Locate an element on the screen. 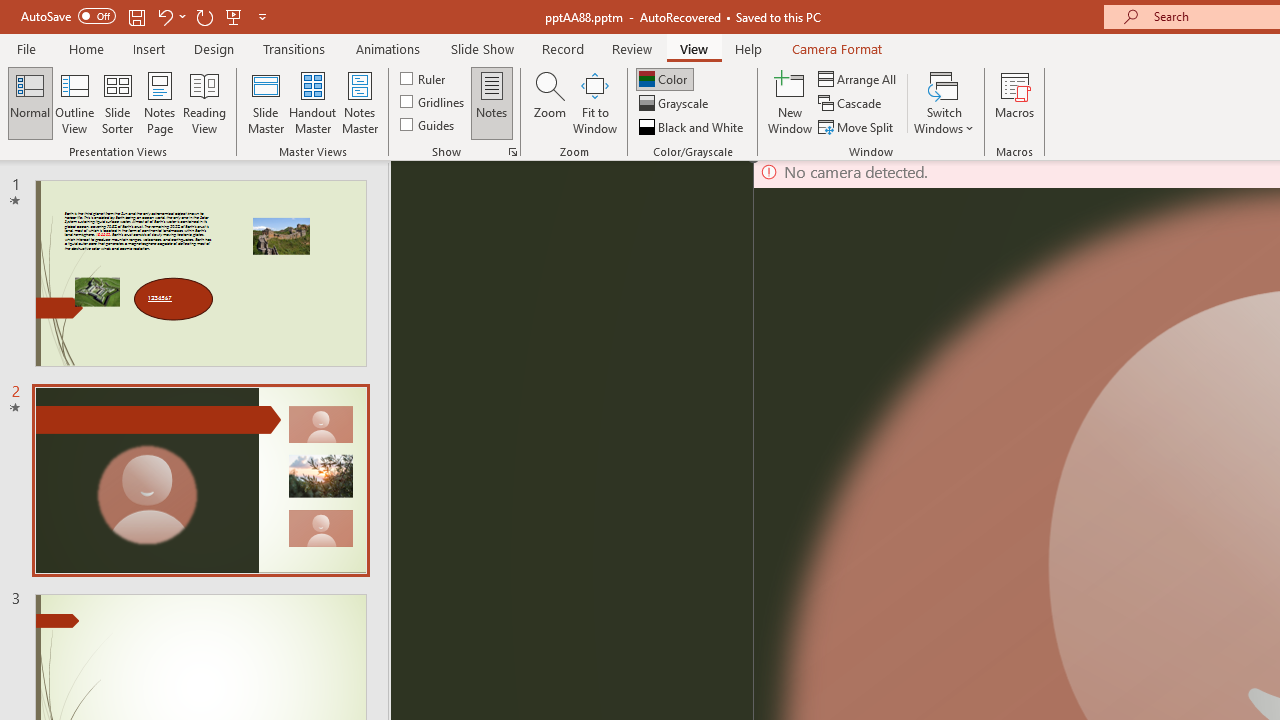 The height and width of the screenshot is (720, 1280). Animations is located at coordinates (388, 48).